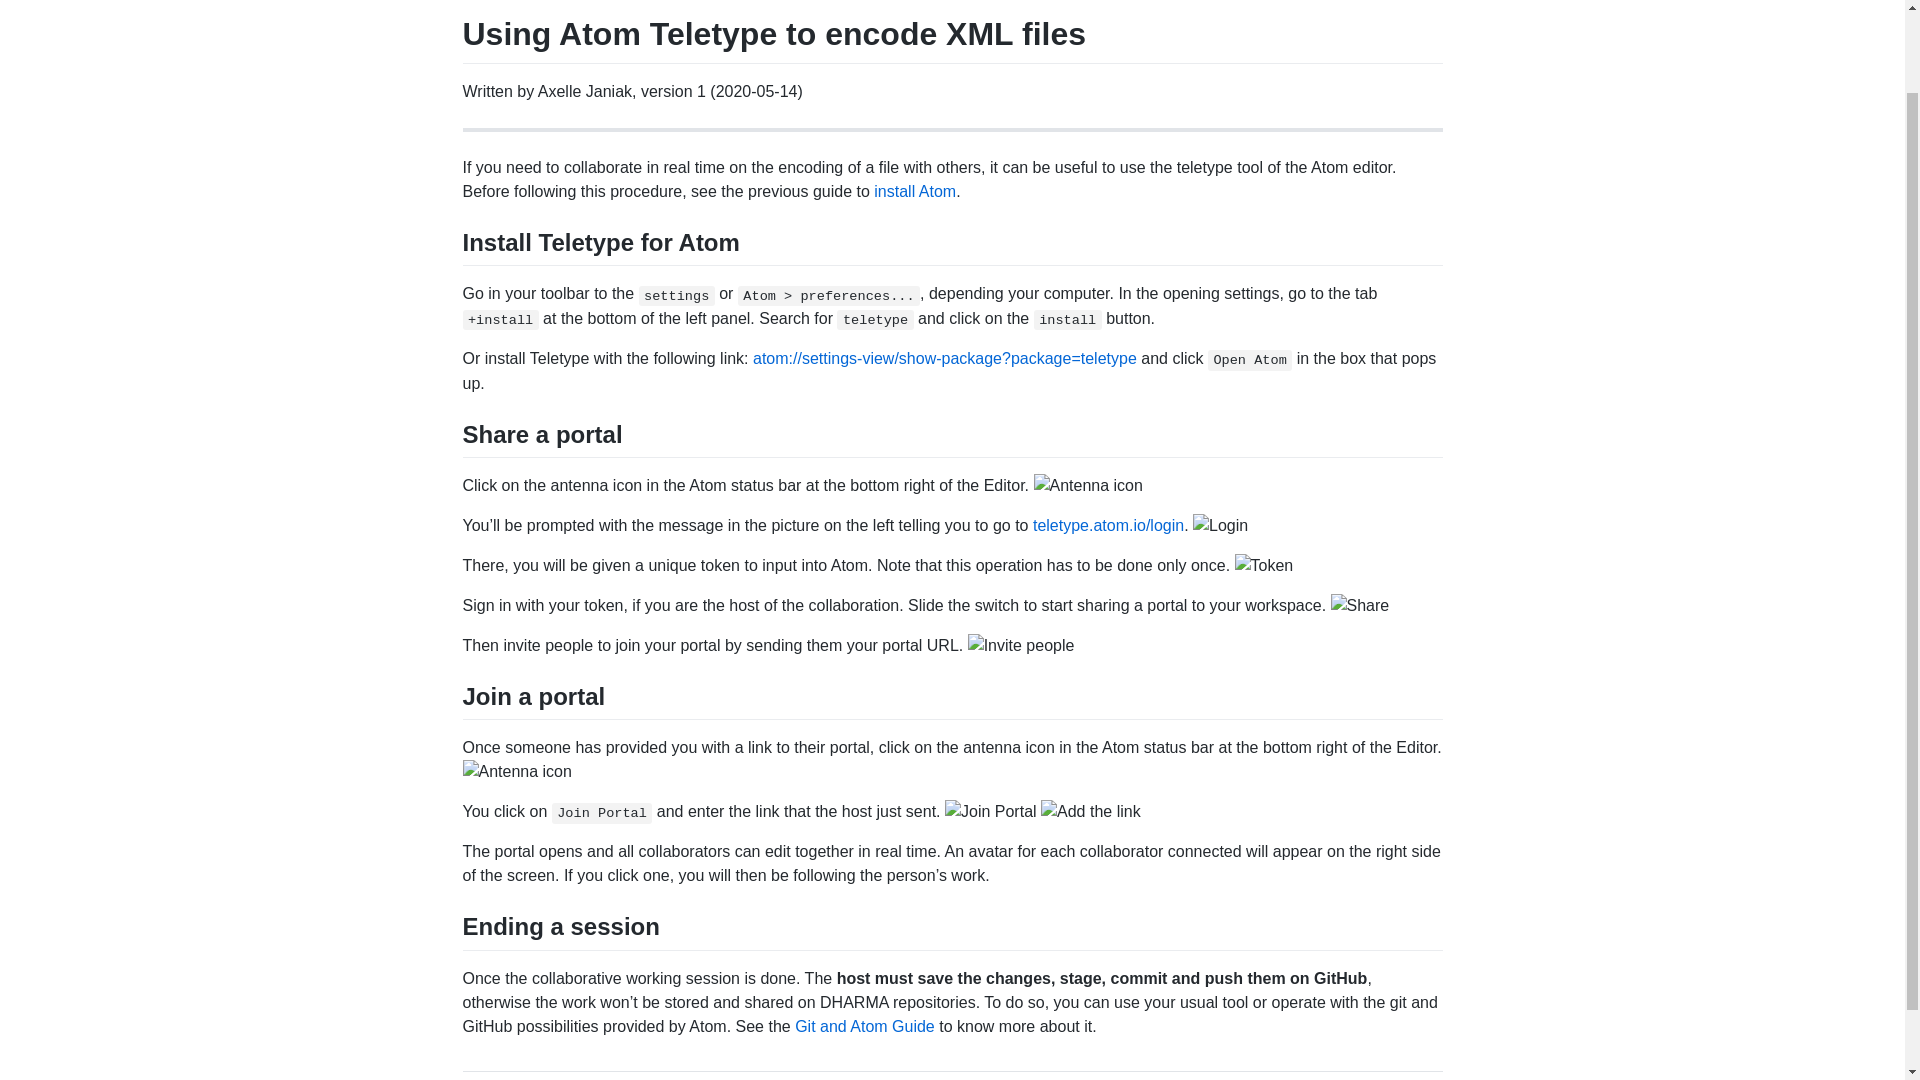  Describe the element at coordinates (914, 190) in the screenshot. I see `install Atom` at that location.